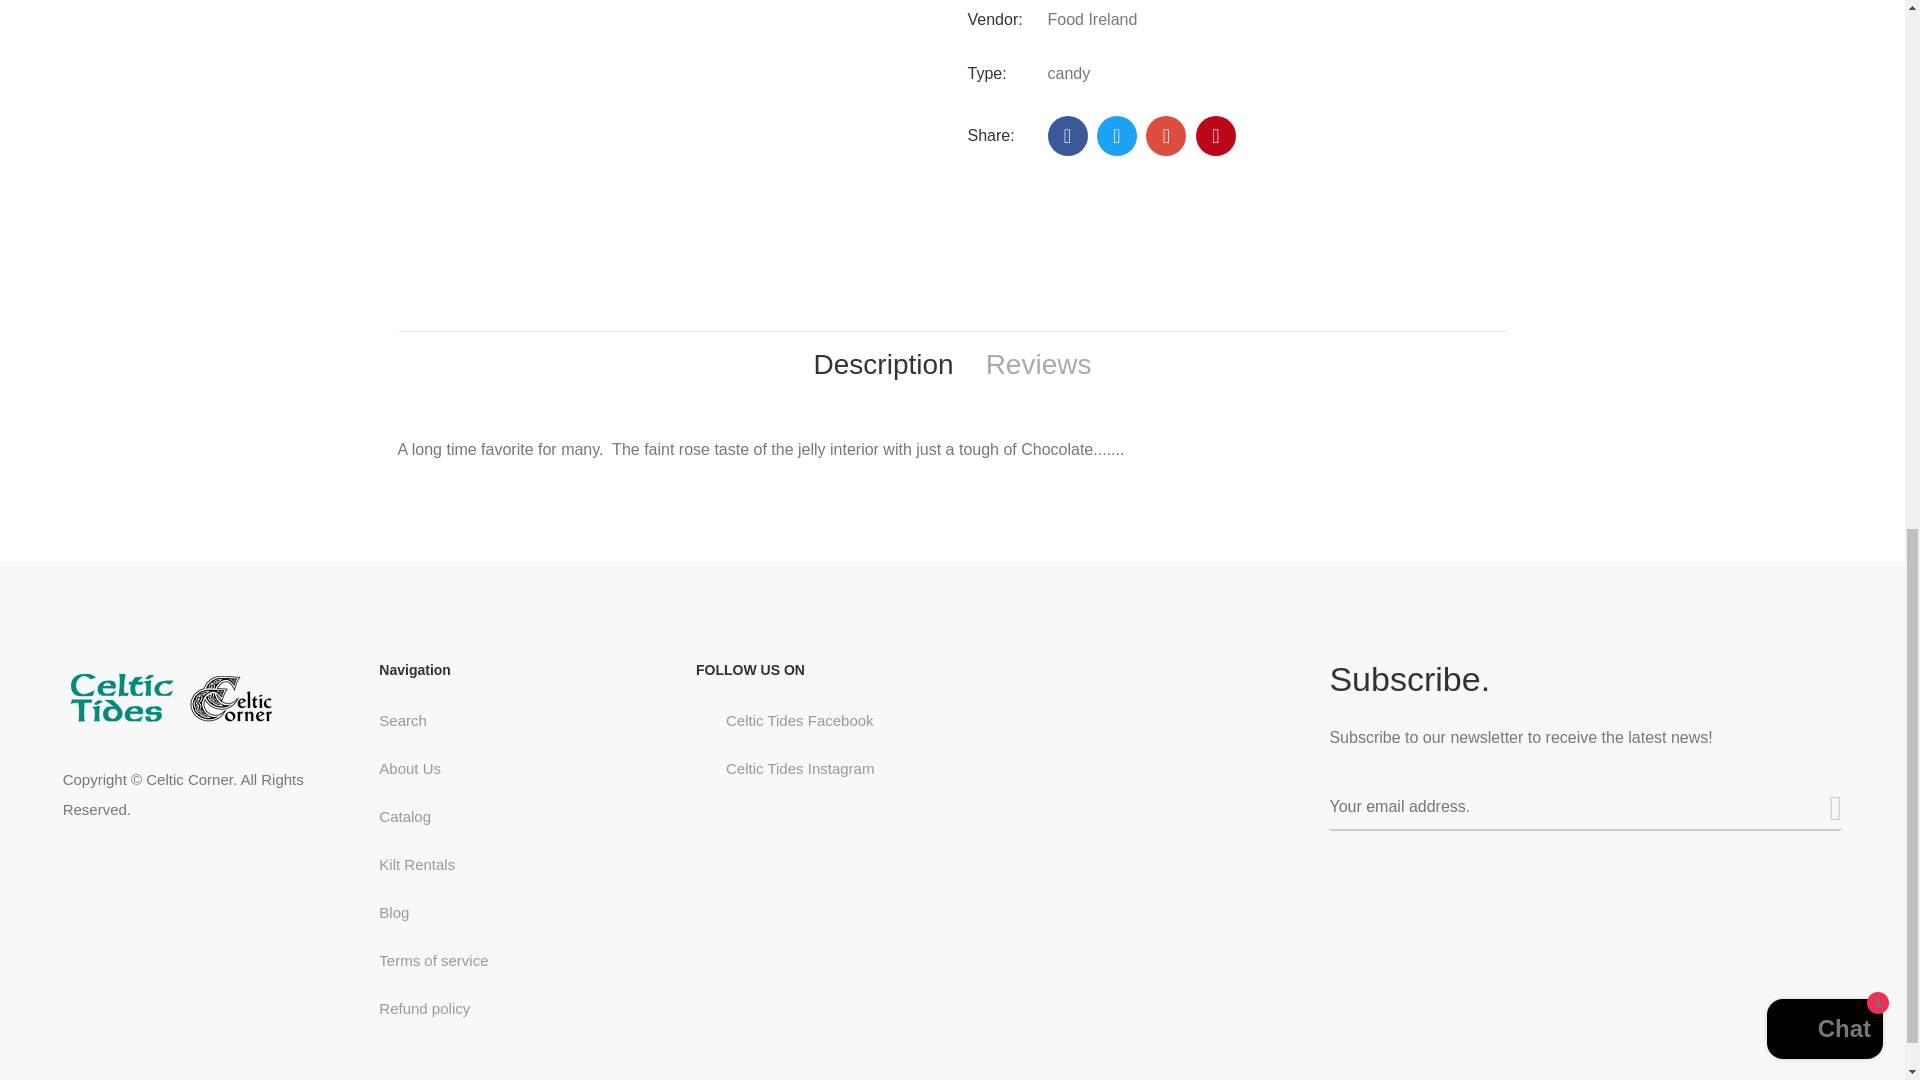 The width and height of the screenshot is (1920, 1080). Describe the element at coordinates (1068, 135) in the screenshot. I see `Follow us on Facebook` at that location.